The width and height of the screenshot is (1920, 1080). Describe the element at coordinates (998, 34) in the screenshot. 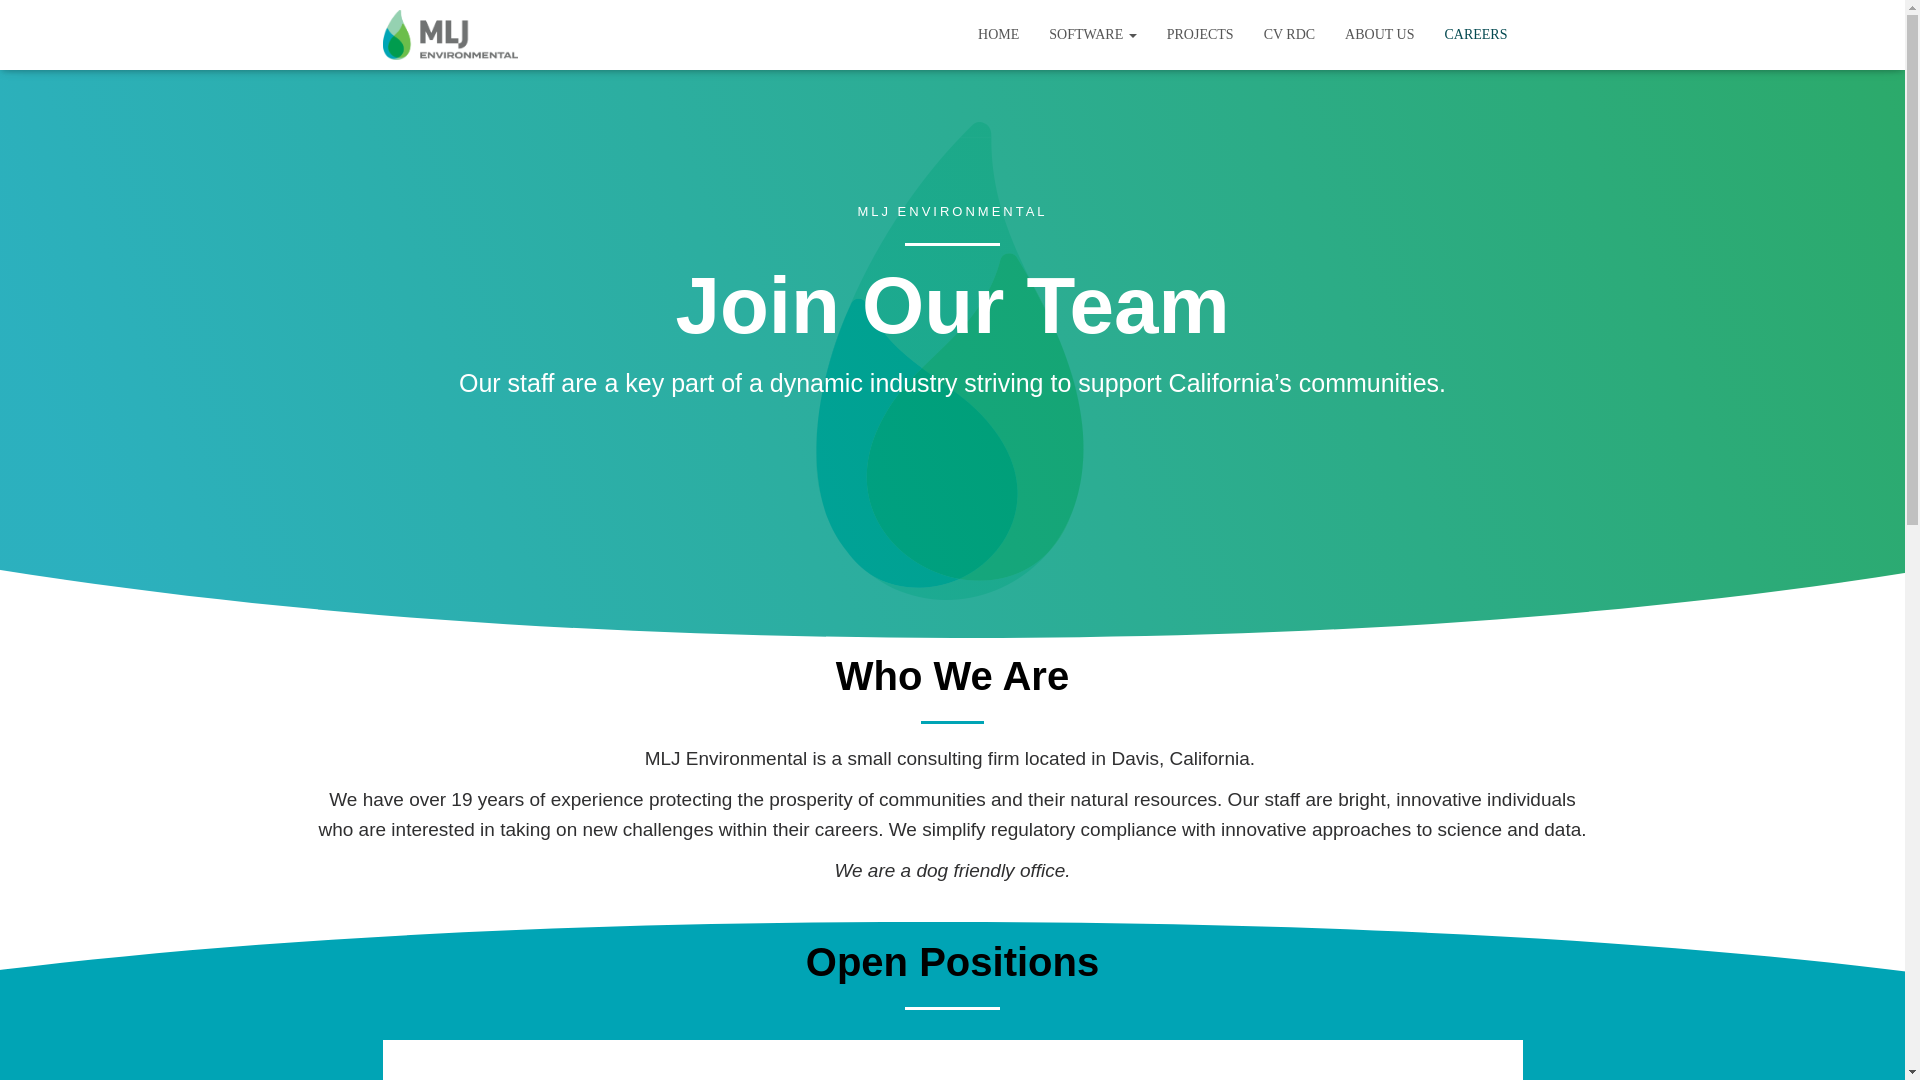

I see `Home` at that location.